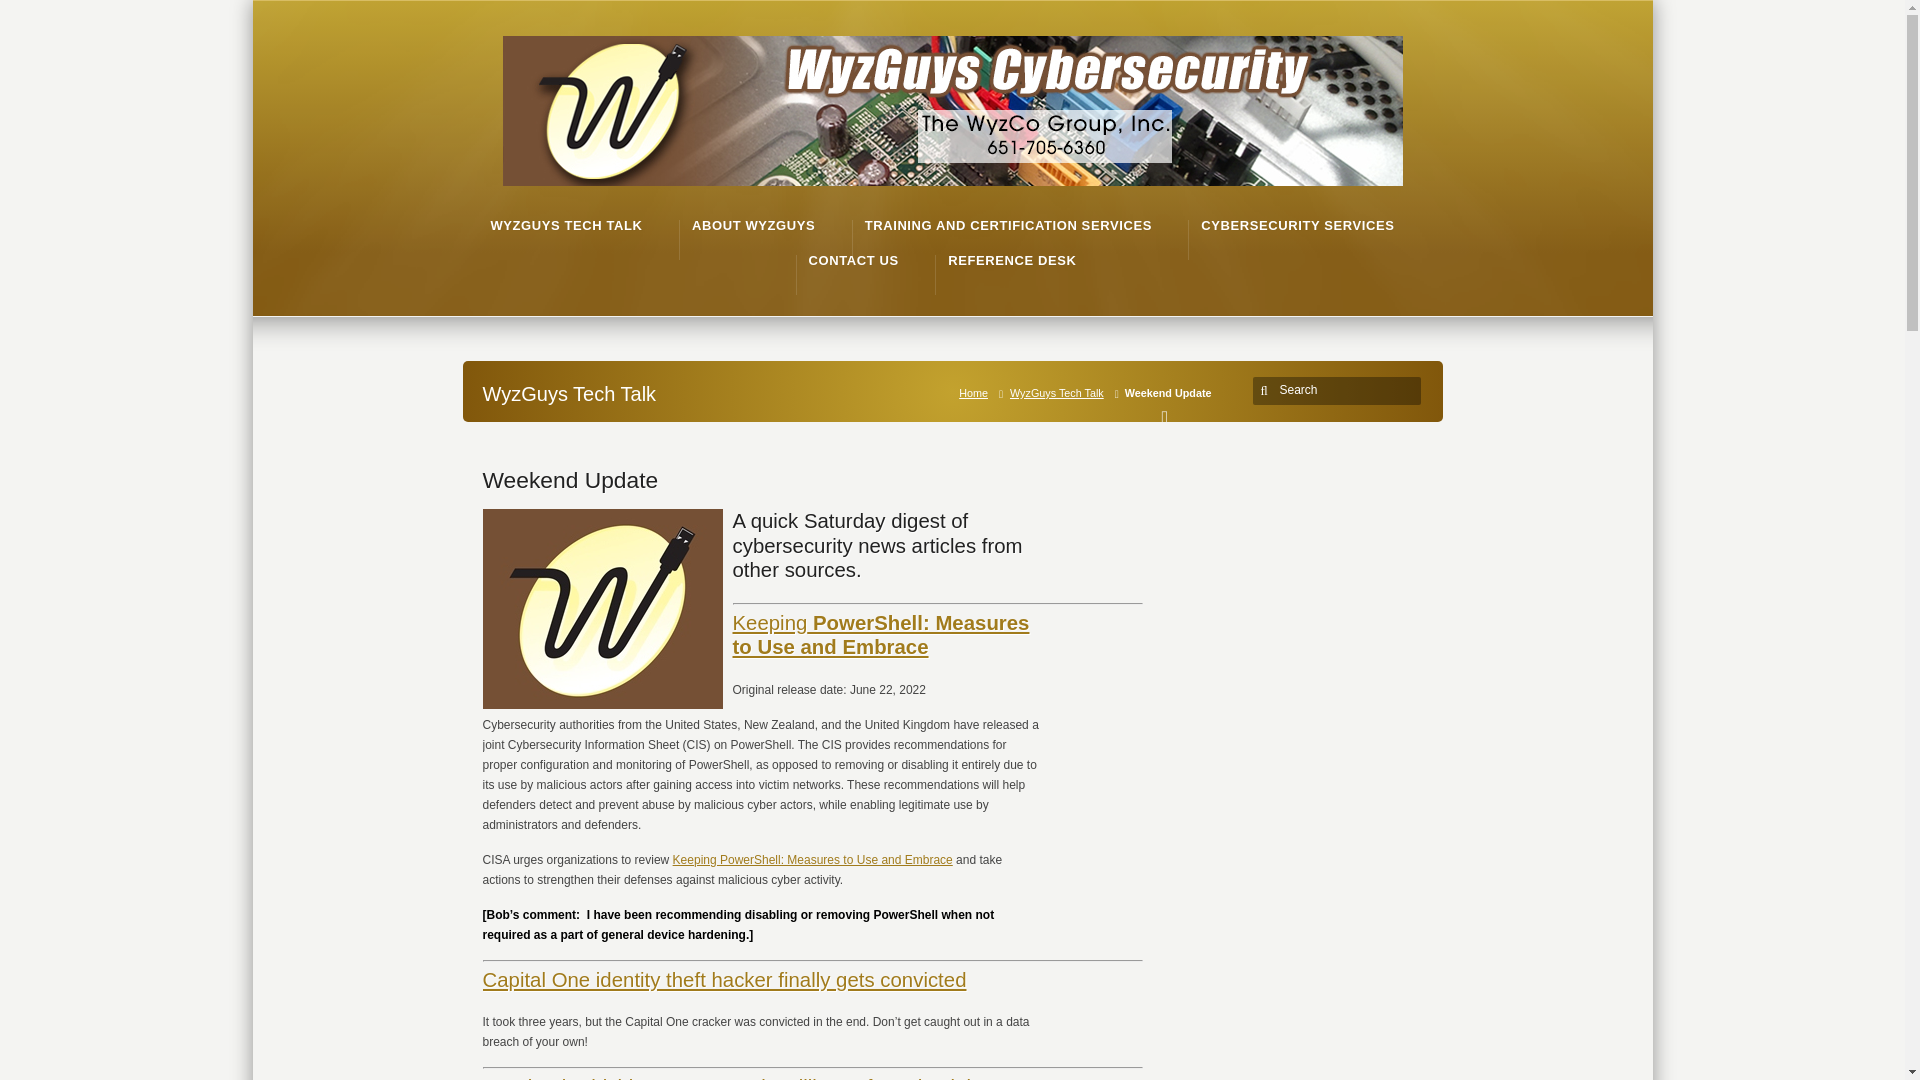 The image size is (1920, 1080). Describe the element at coordinates (570, 479) in the screenshot. I see `Weekend Update` at that location.